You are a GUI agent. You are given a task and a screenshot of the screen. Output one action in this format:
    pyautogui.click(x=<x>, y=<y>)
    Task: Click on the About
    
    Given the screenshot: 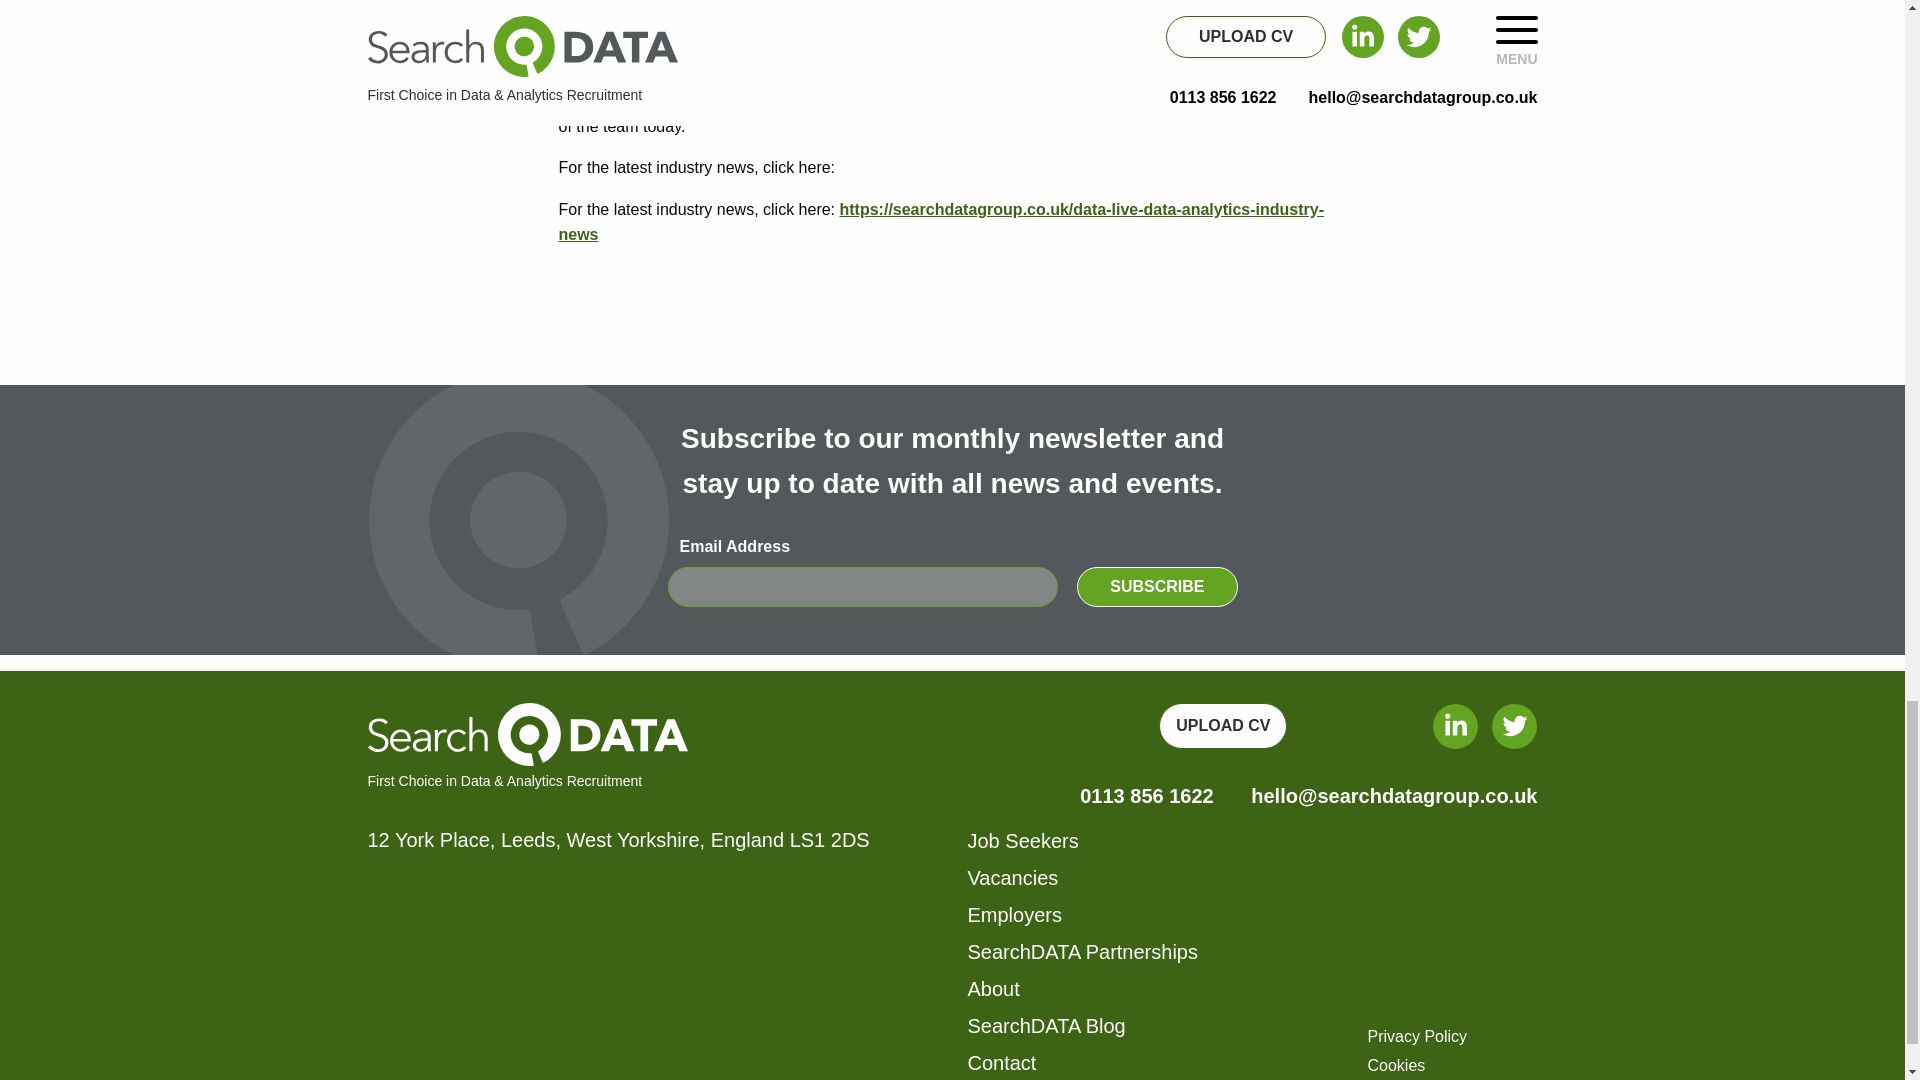 What is the action you would take?
    pyautogui.click(x=993, y=989)
    